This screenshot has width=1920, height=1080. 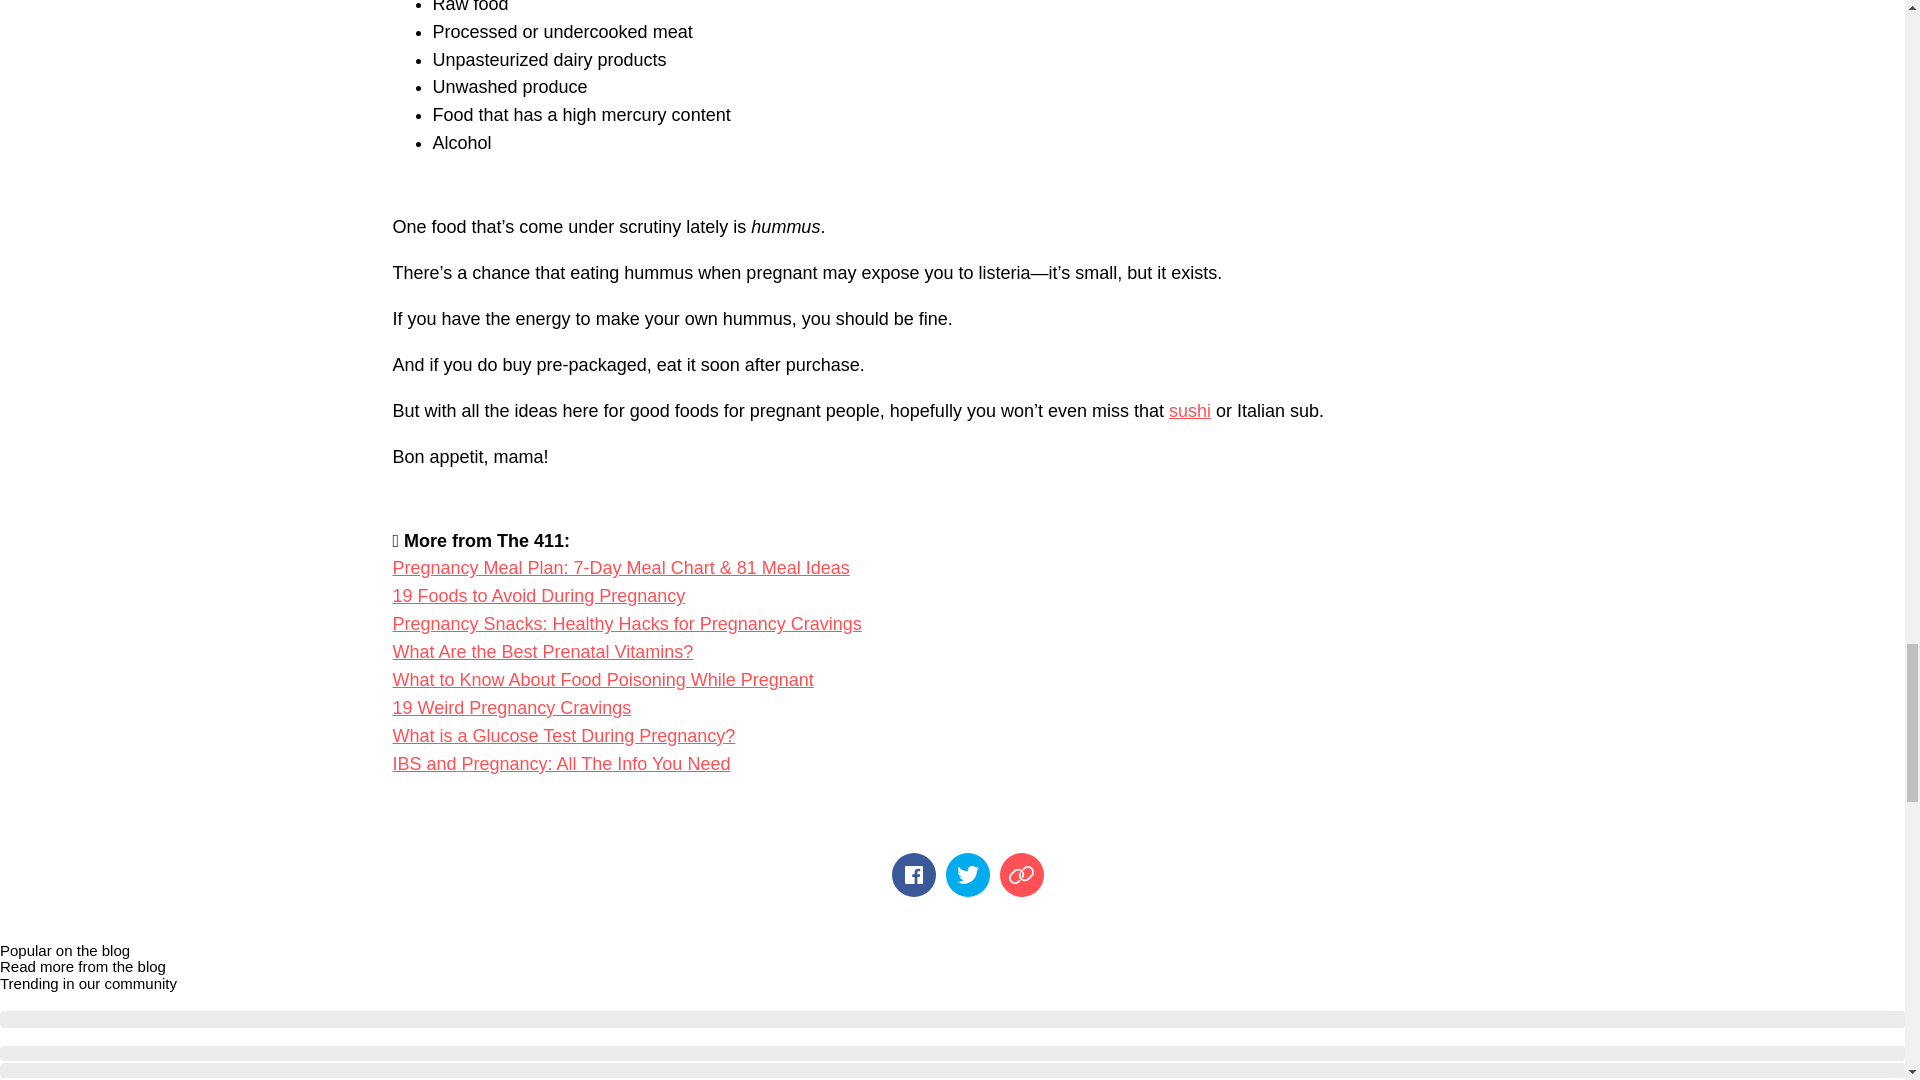 What do you see at coordinates (626, 624) in the screenshot?
I see `Pregnancy Snacks: Healthy Hacks for Pregnancy Cravings` at bounding box center [626, 624].